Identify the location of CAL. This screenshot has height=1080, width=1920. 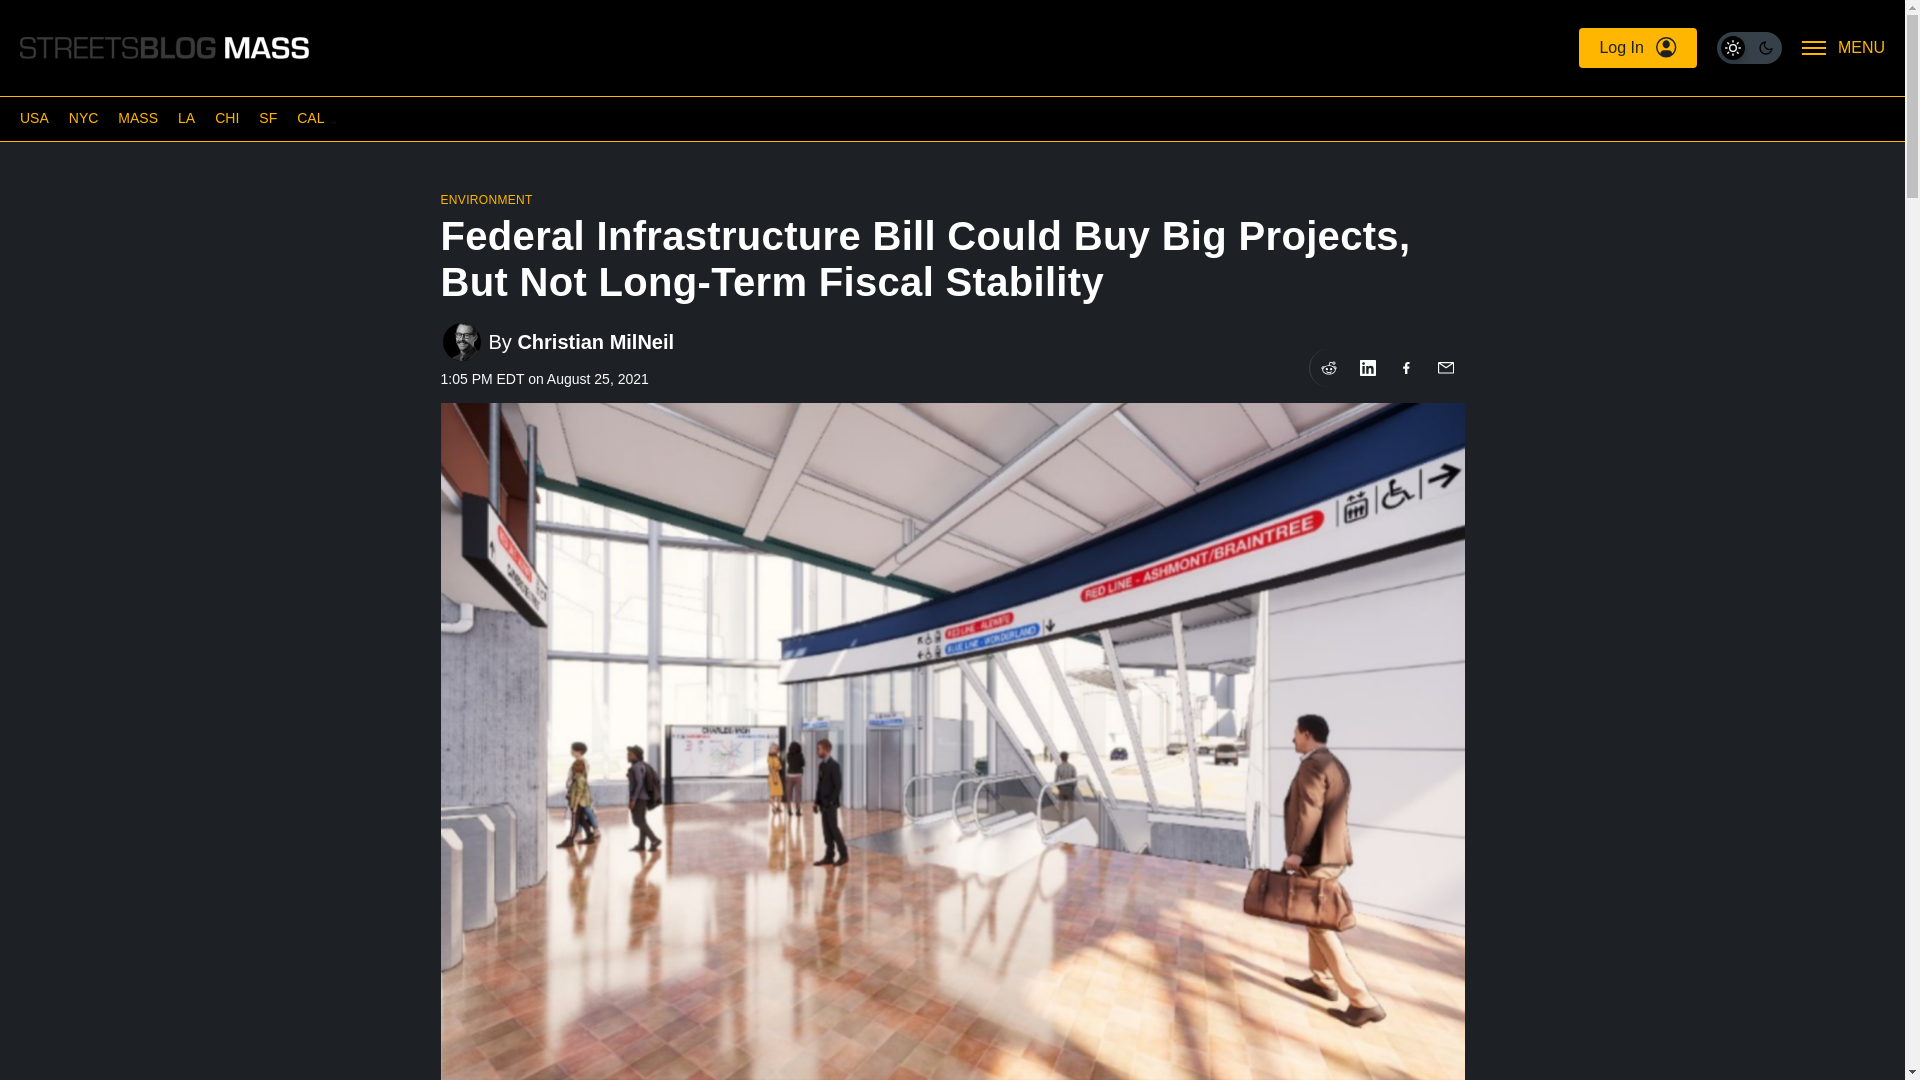
(310, 118).